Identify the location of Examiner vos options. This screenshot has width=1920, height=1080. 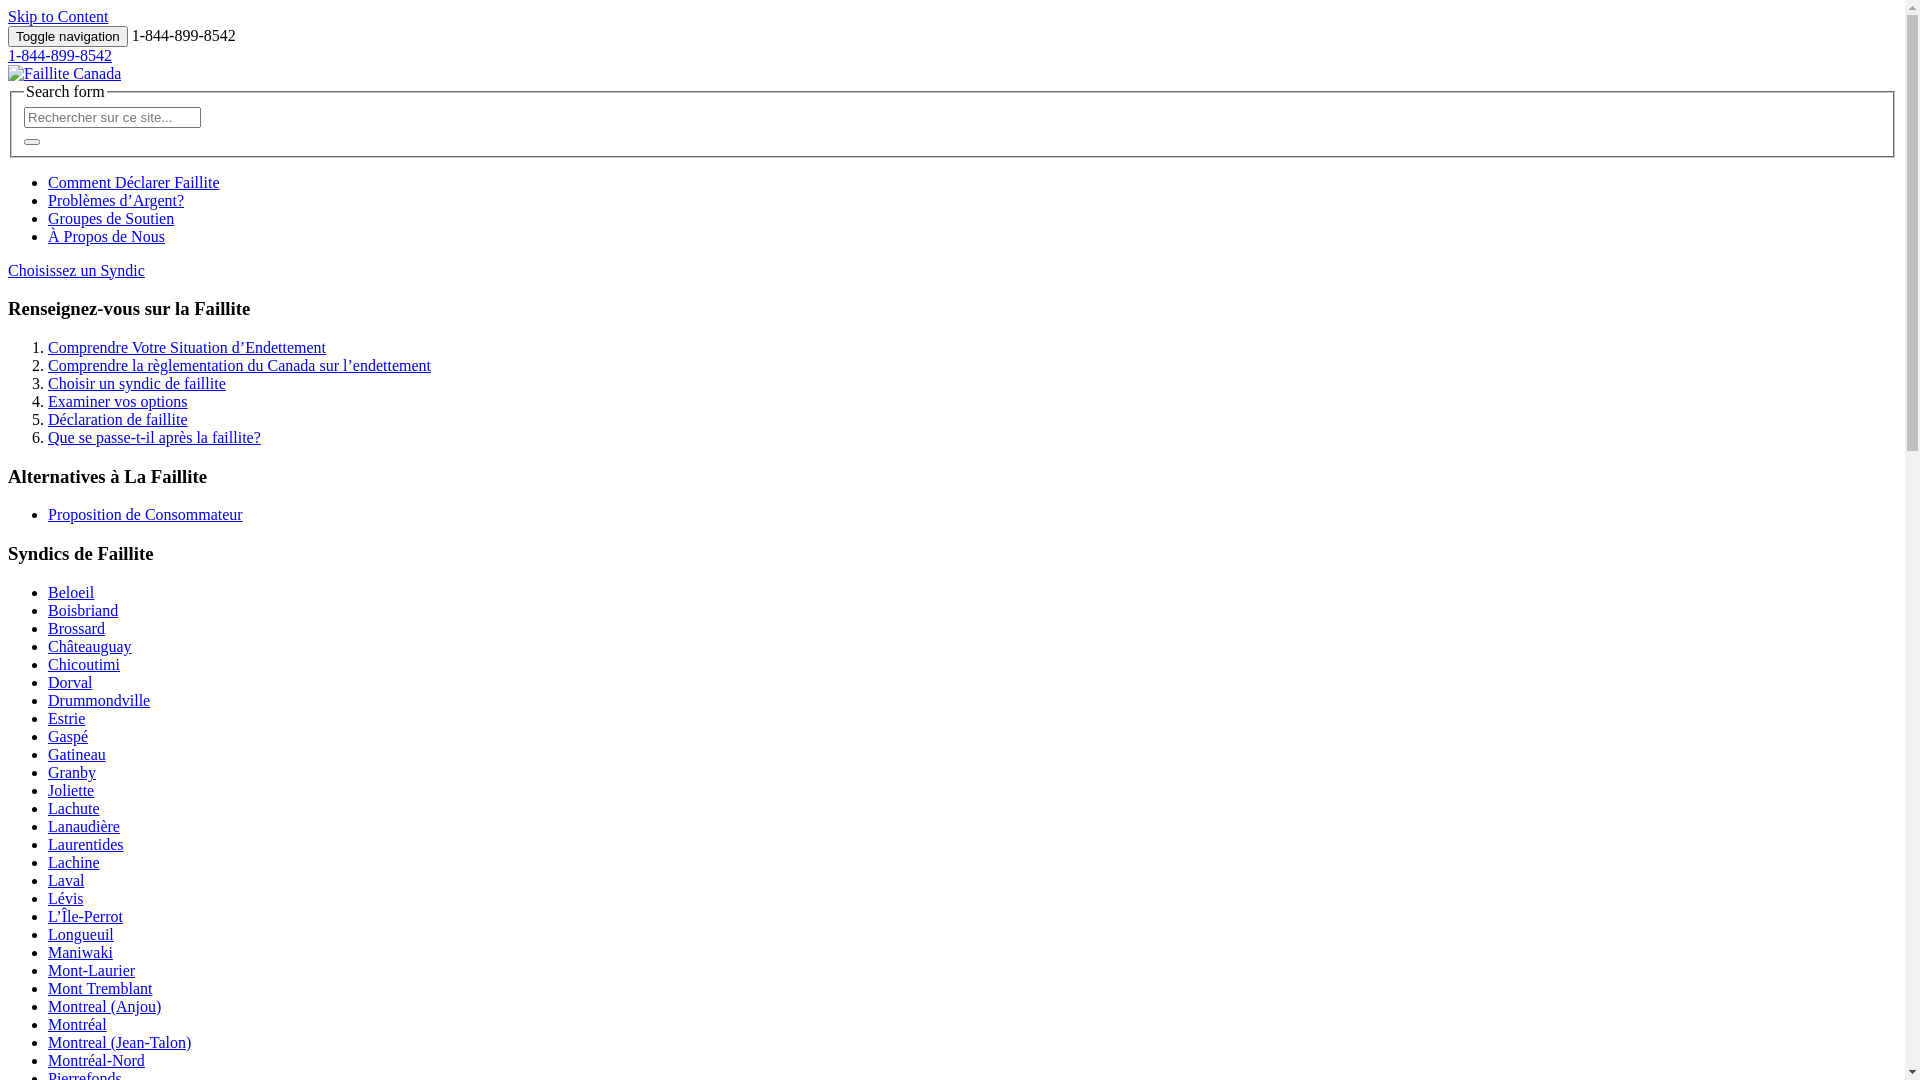
(118, 402).